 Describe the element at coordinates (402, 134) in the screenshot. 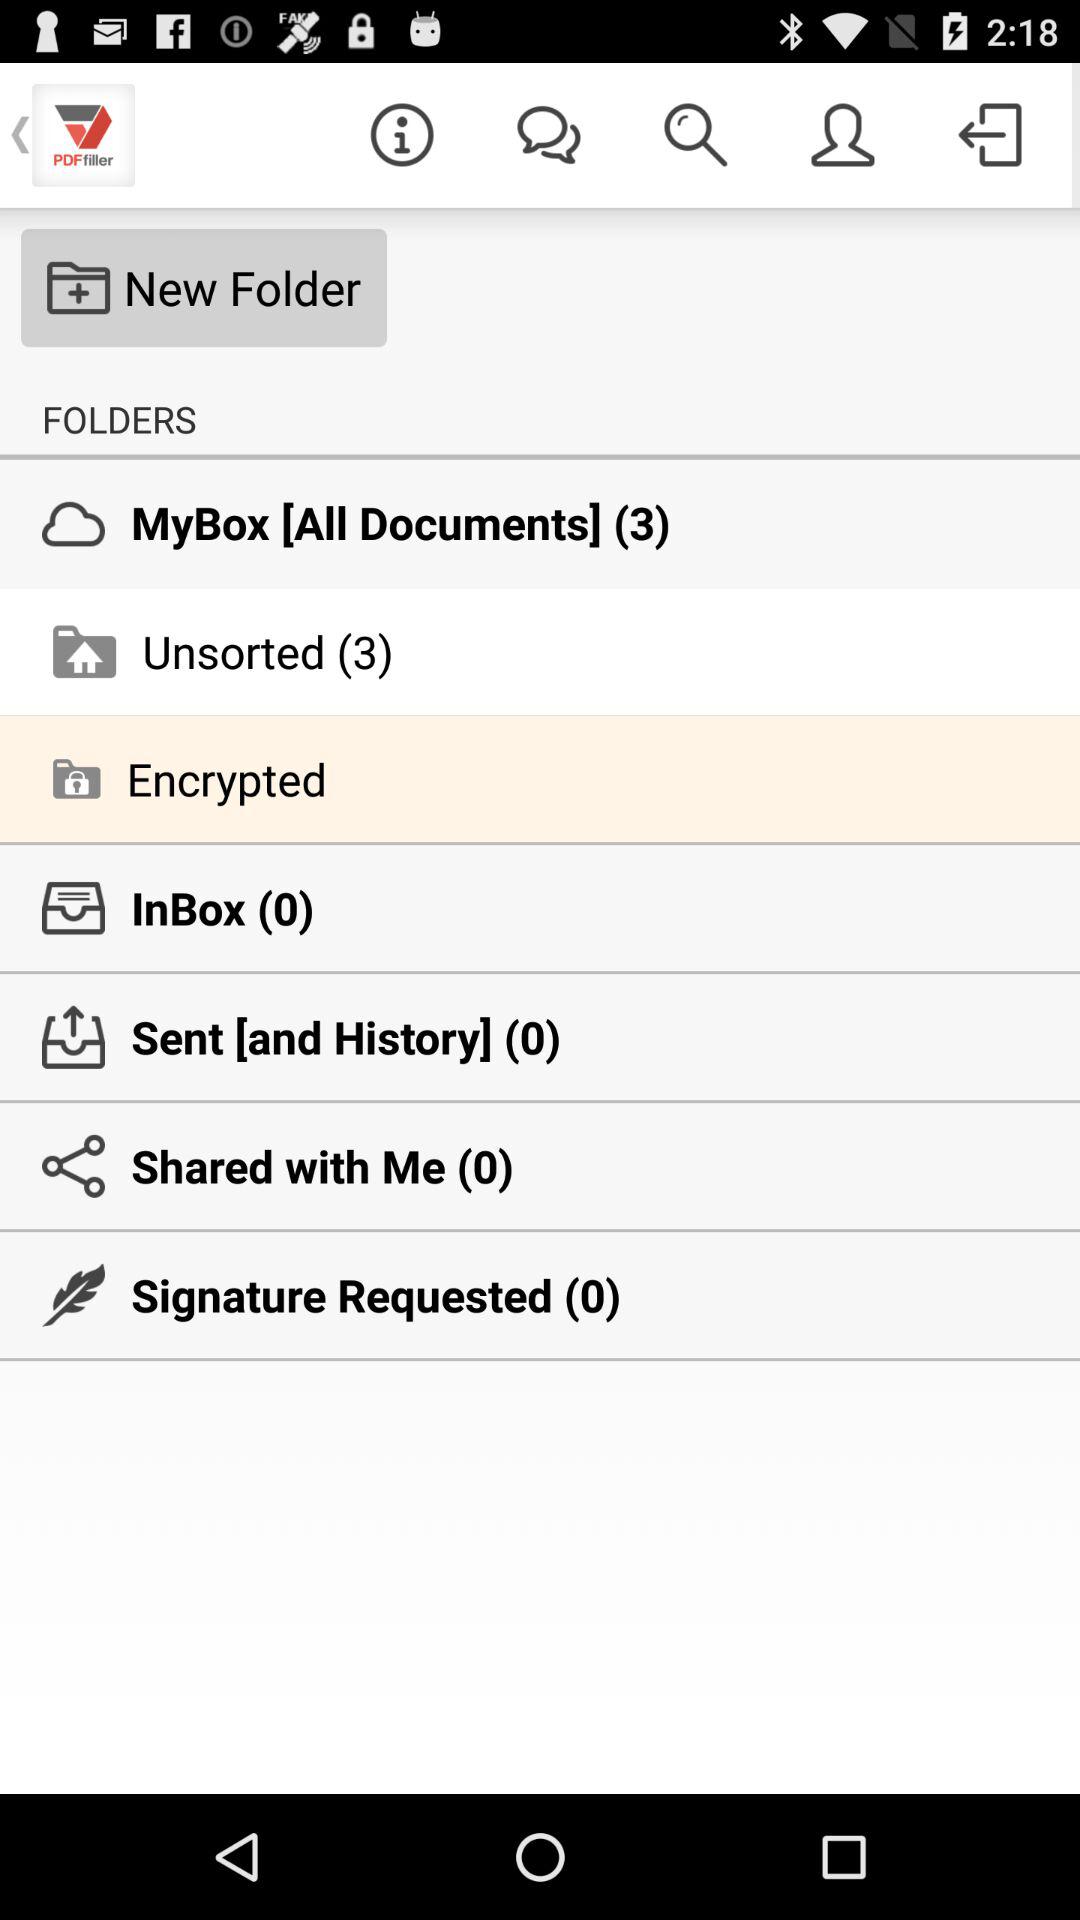

I see `press the button above the new folder icon` at that location.